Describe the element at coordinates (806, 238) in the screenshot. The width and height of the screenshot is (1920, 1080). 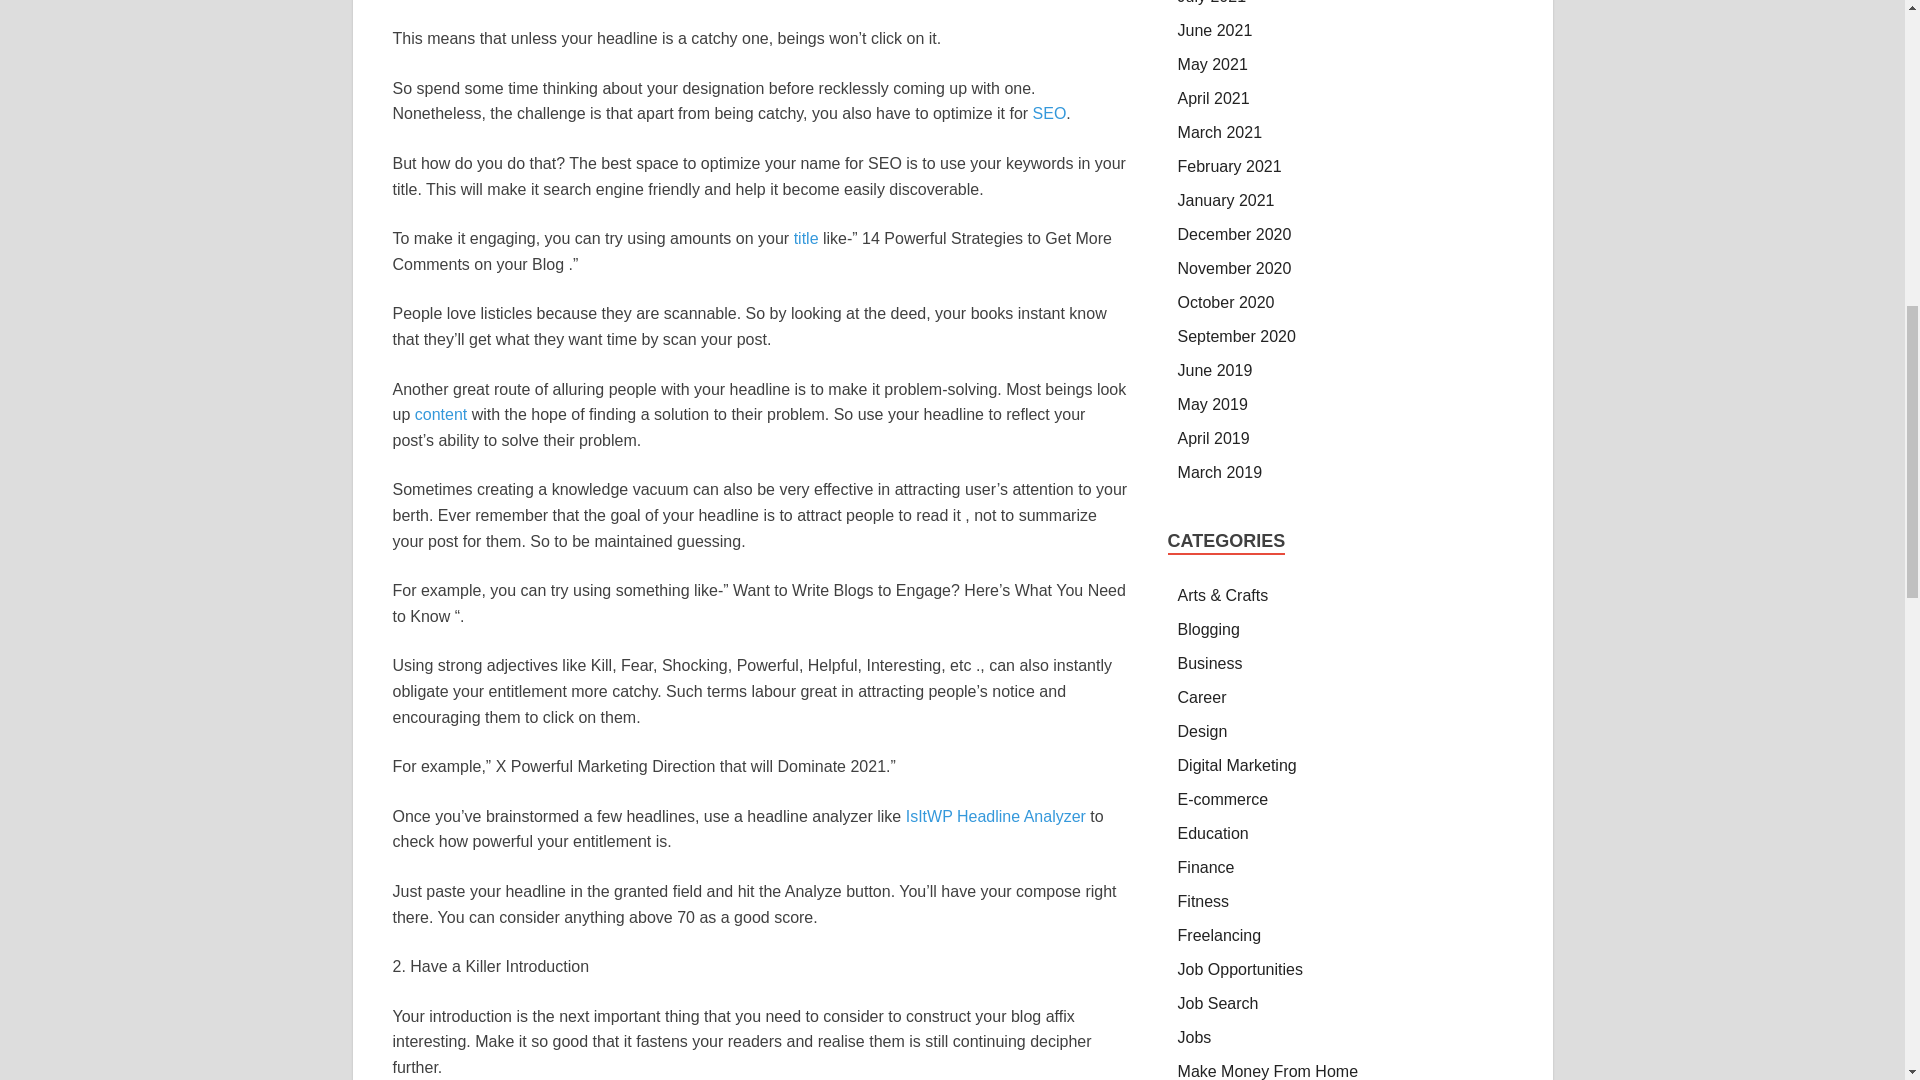
I see `title` at that location.